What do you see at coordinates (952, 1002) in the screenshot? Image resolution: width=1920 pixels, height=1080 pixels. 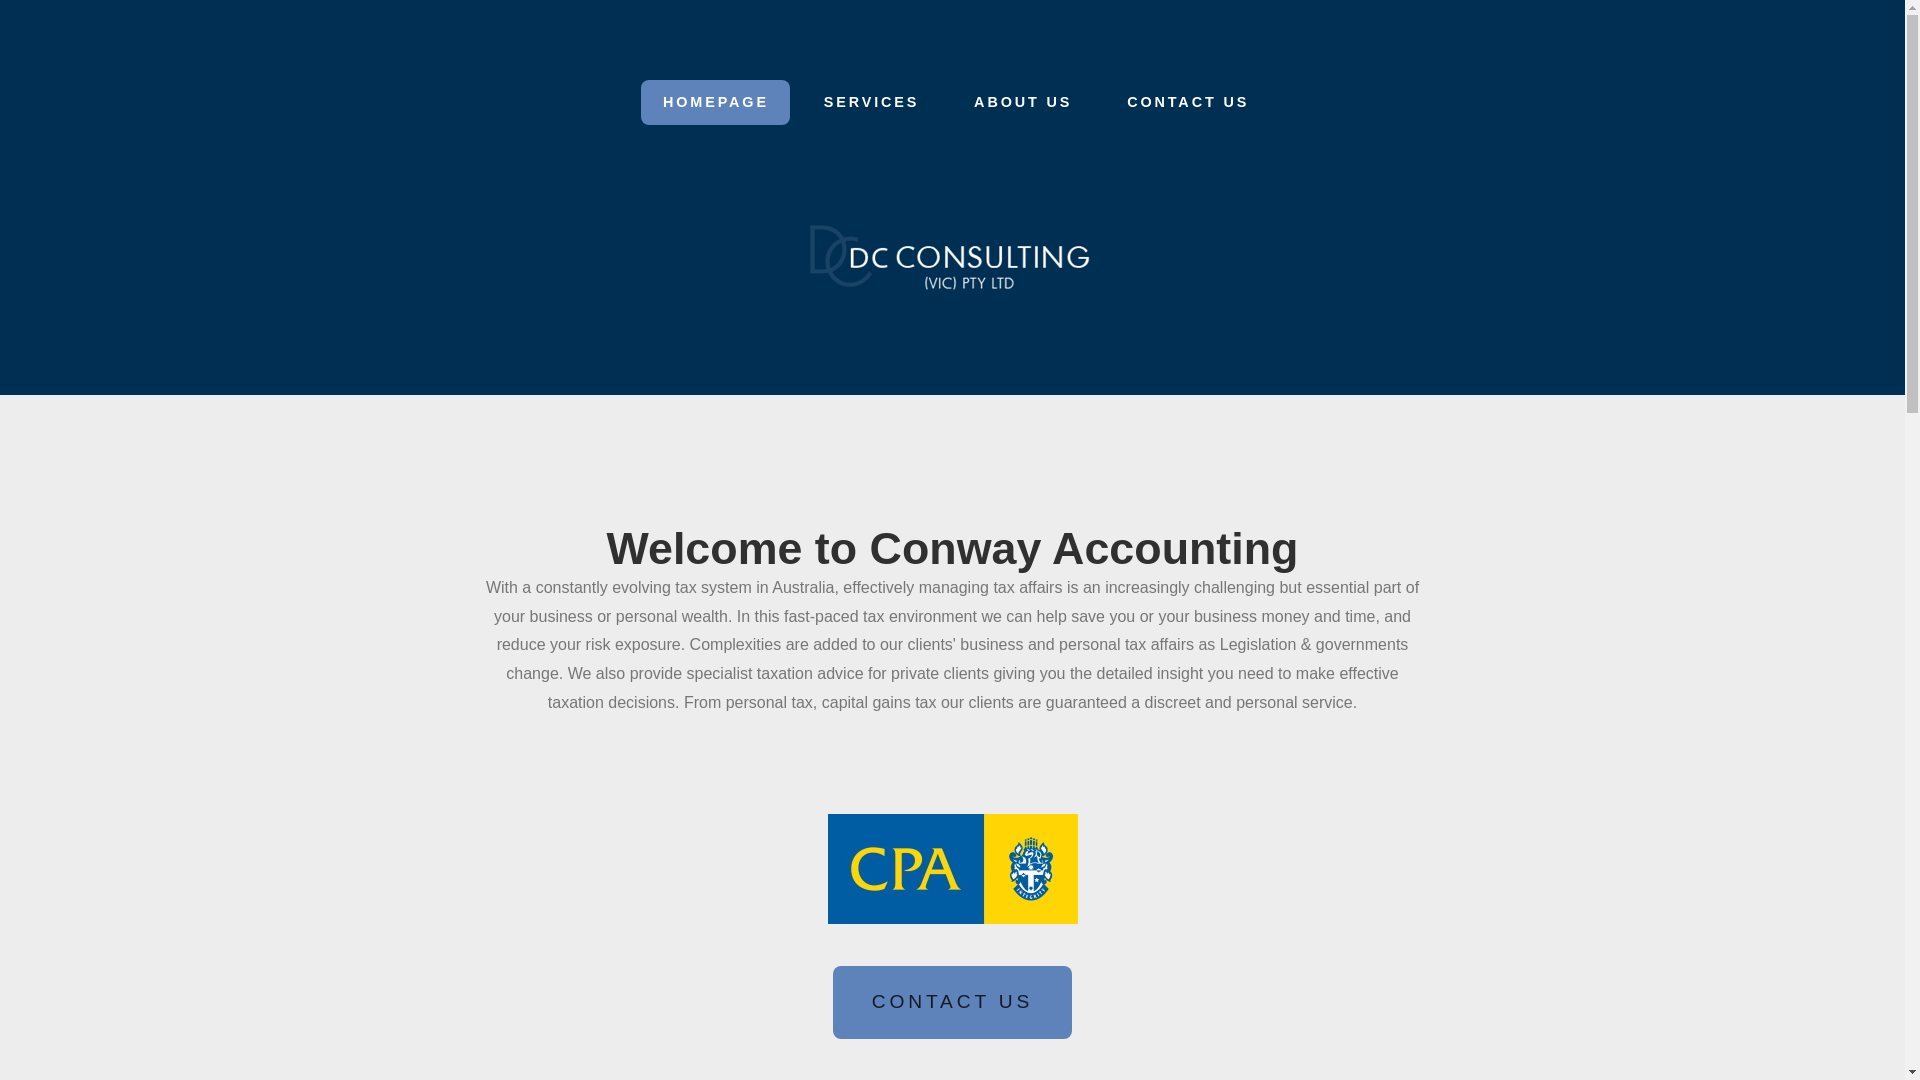 I see `CONTACT US` at bounding box center [952, 1002].